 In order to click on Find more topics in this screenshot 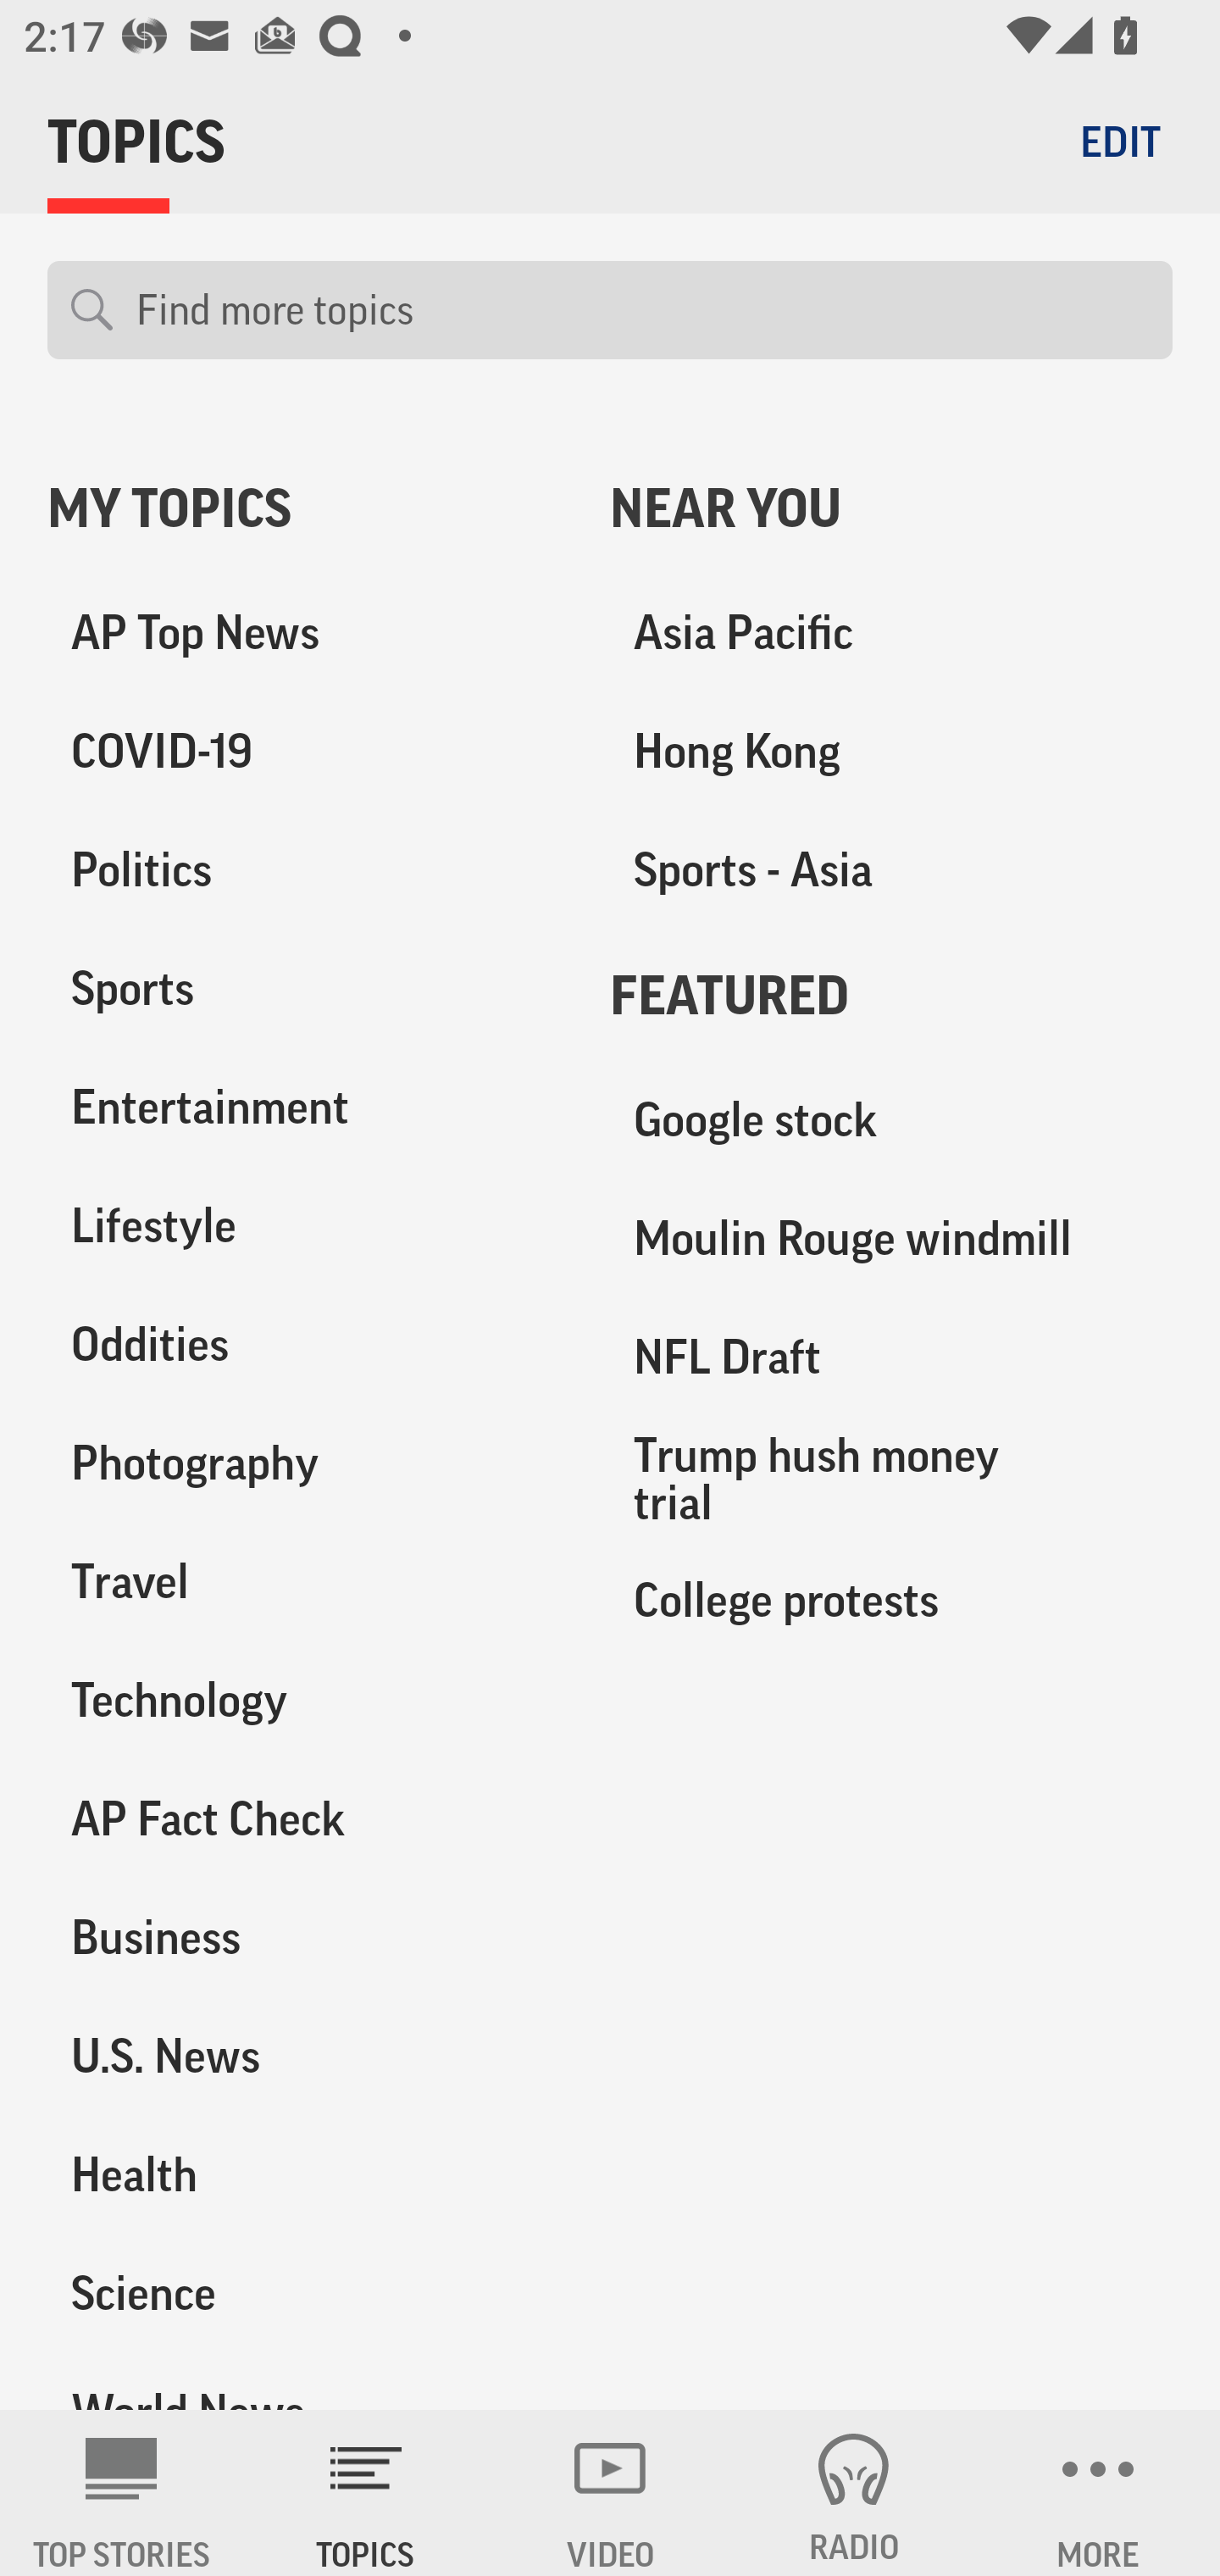, I will do `click(642, 310)`.